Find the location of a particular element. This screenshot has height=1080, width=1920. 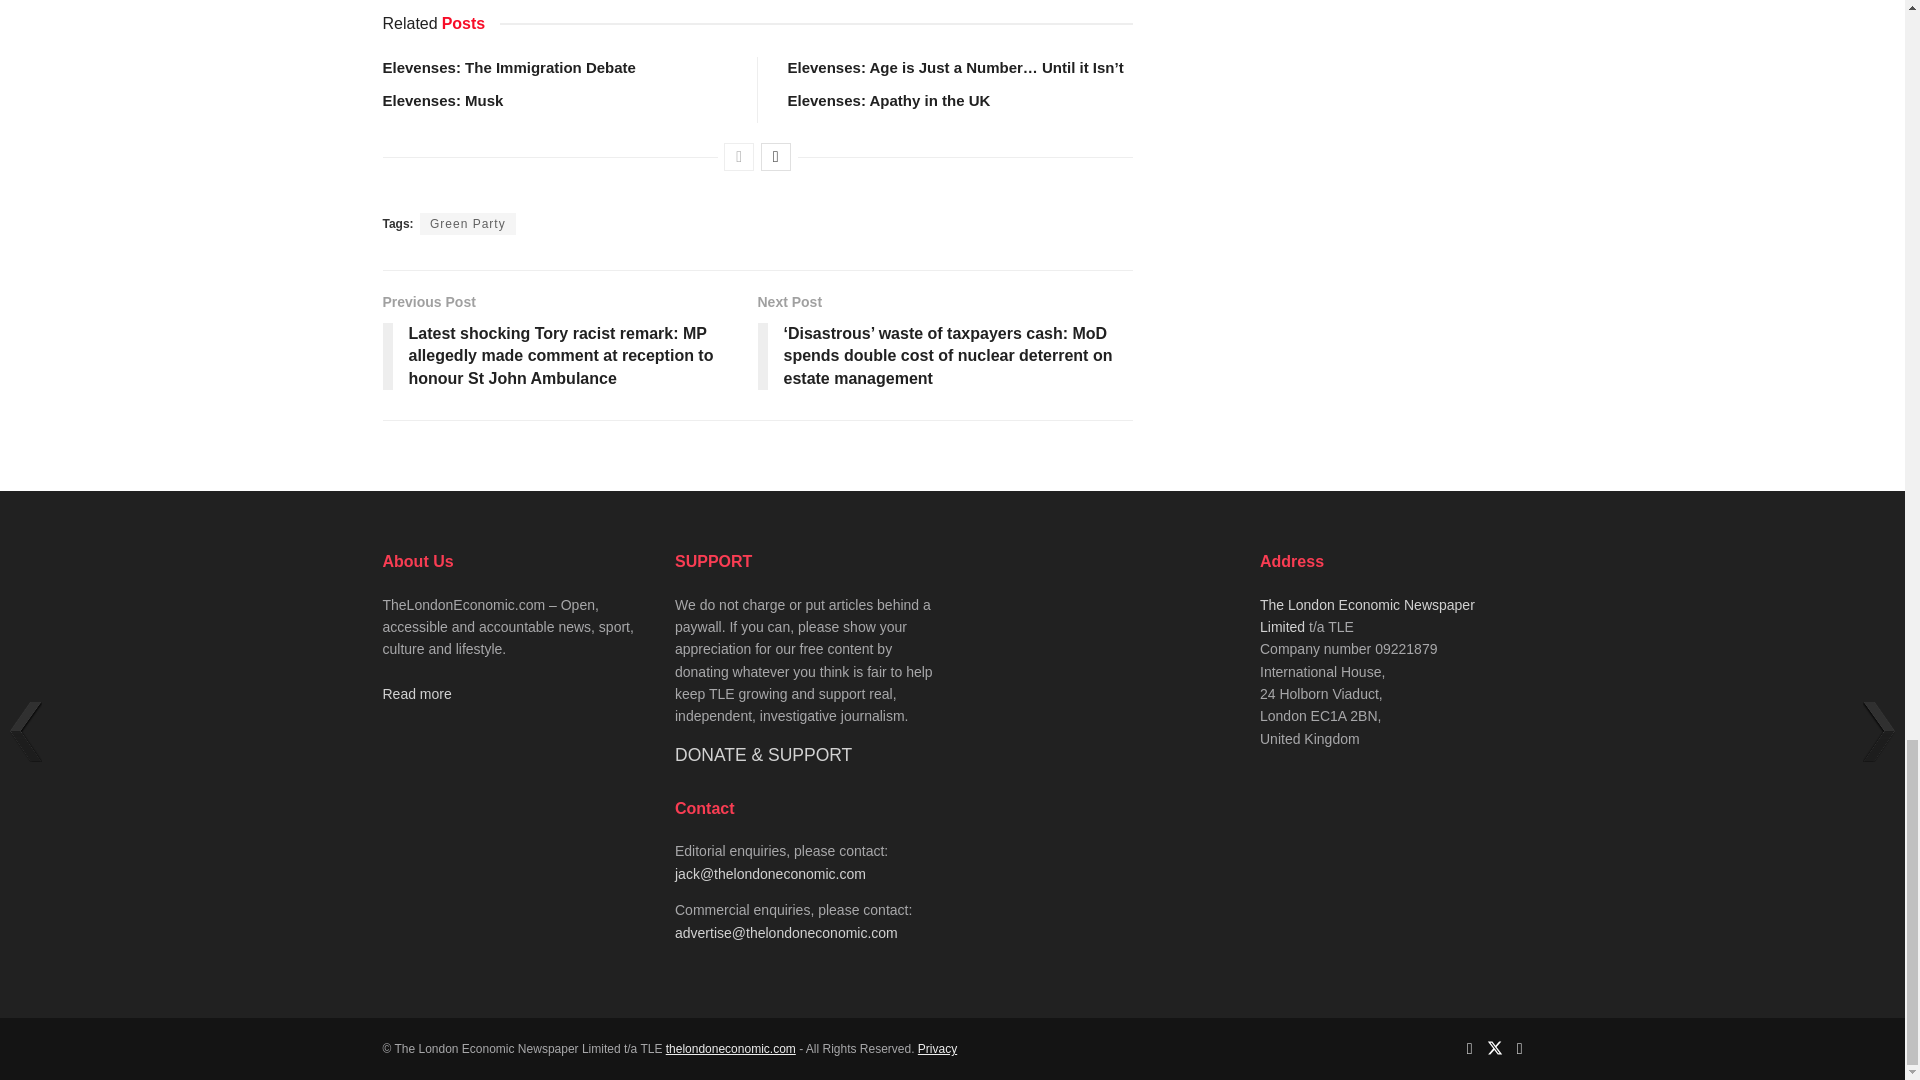

Next is located at coordinates (776, 156).